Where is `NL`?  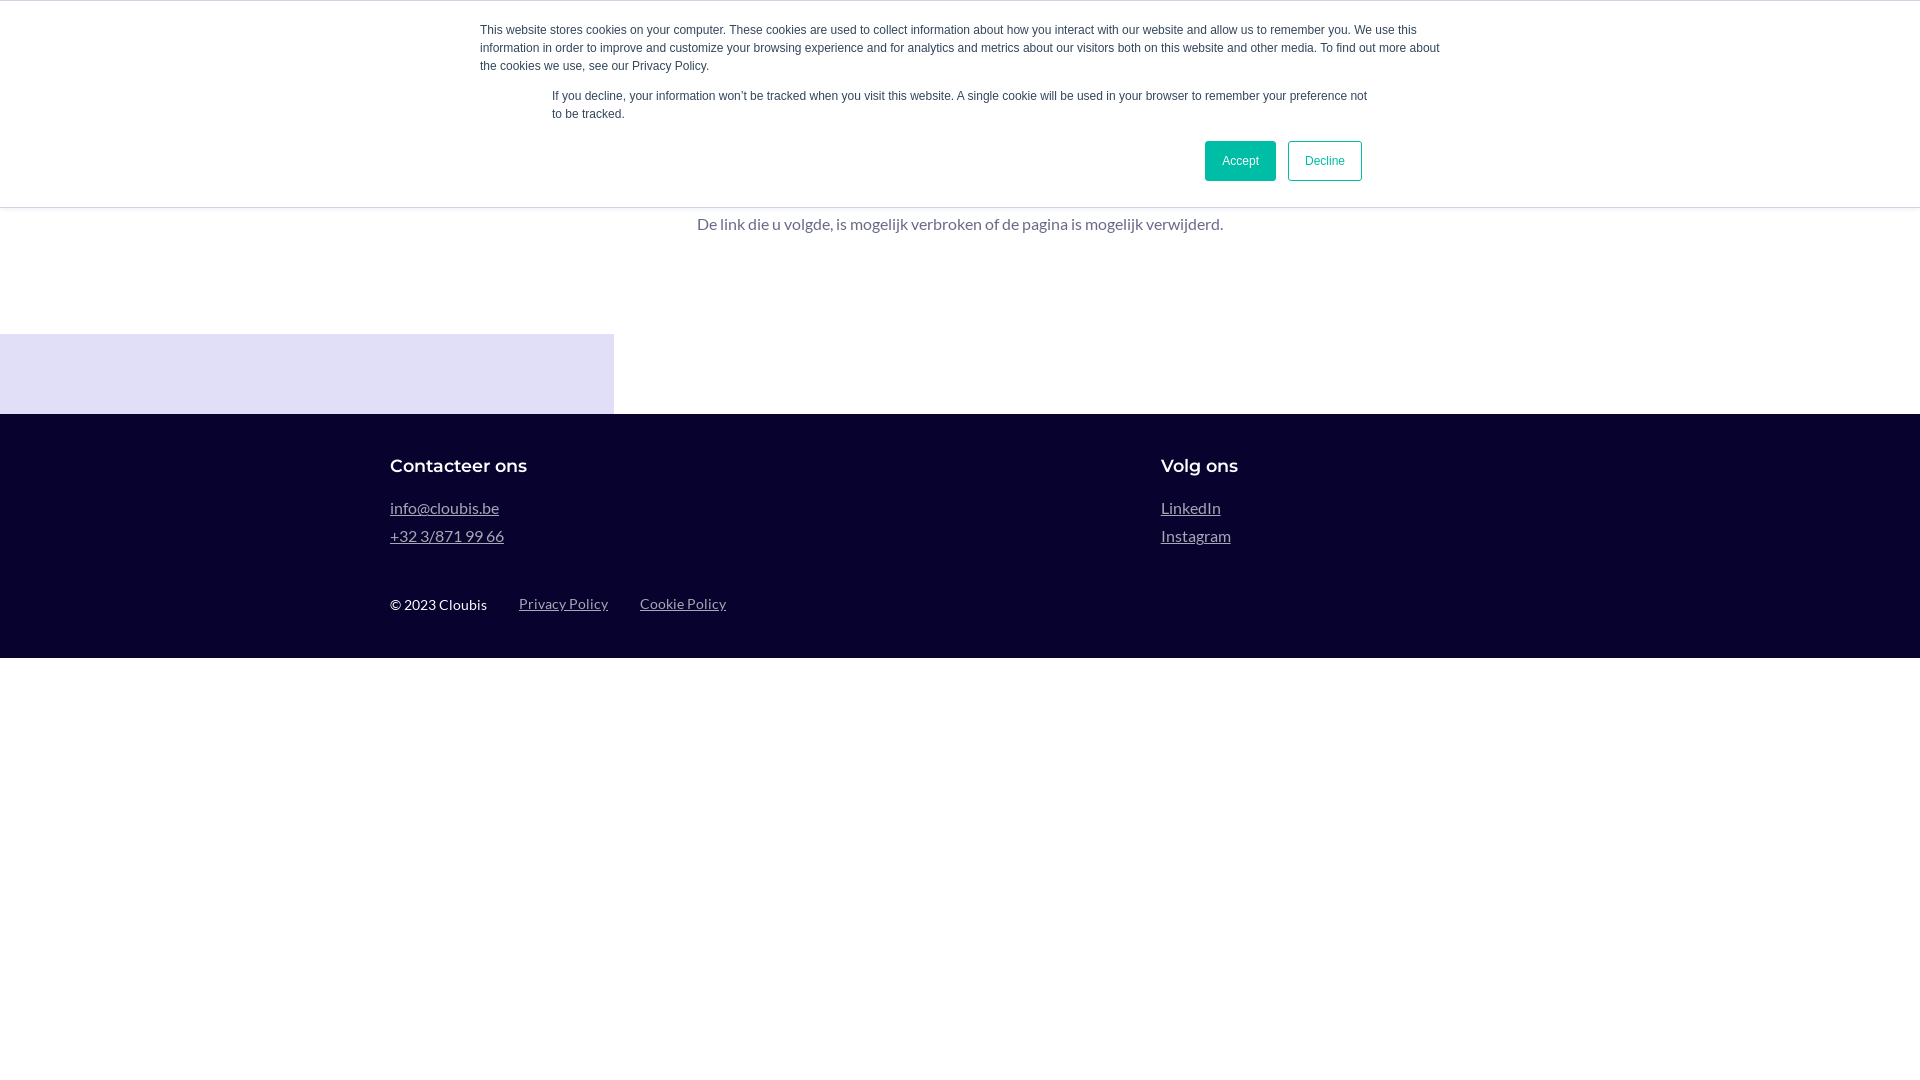 NL is located at coordinates (1516, 41).